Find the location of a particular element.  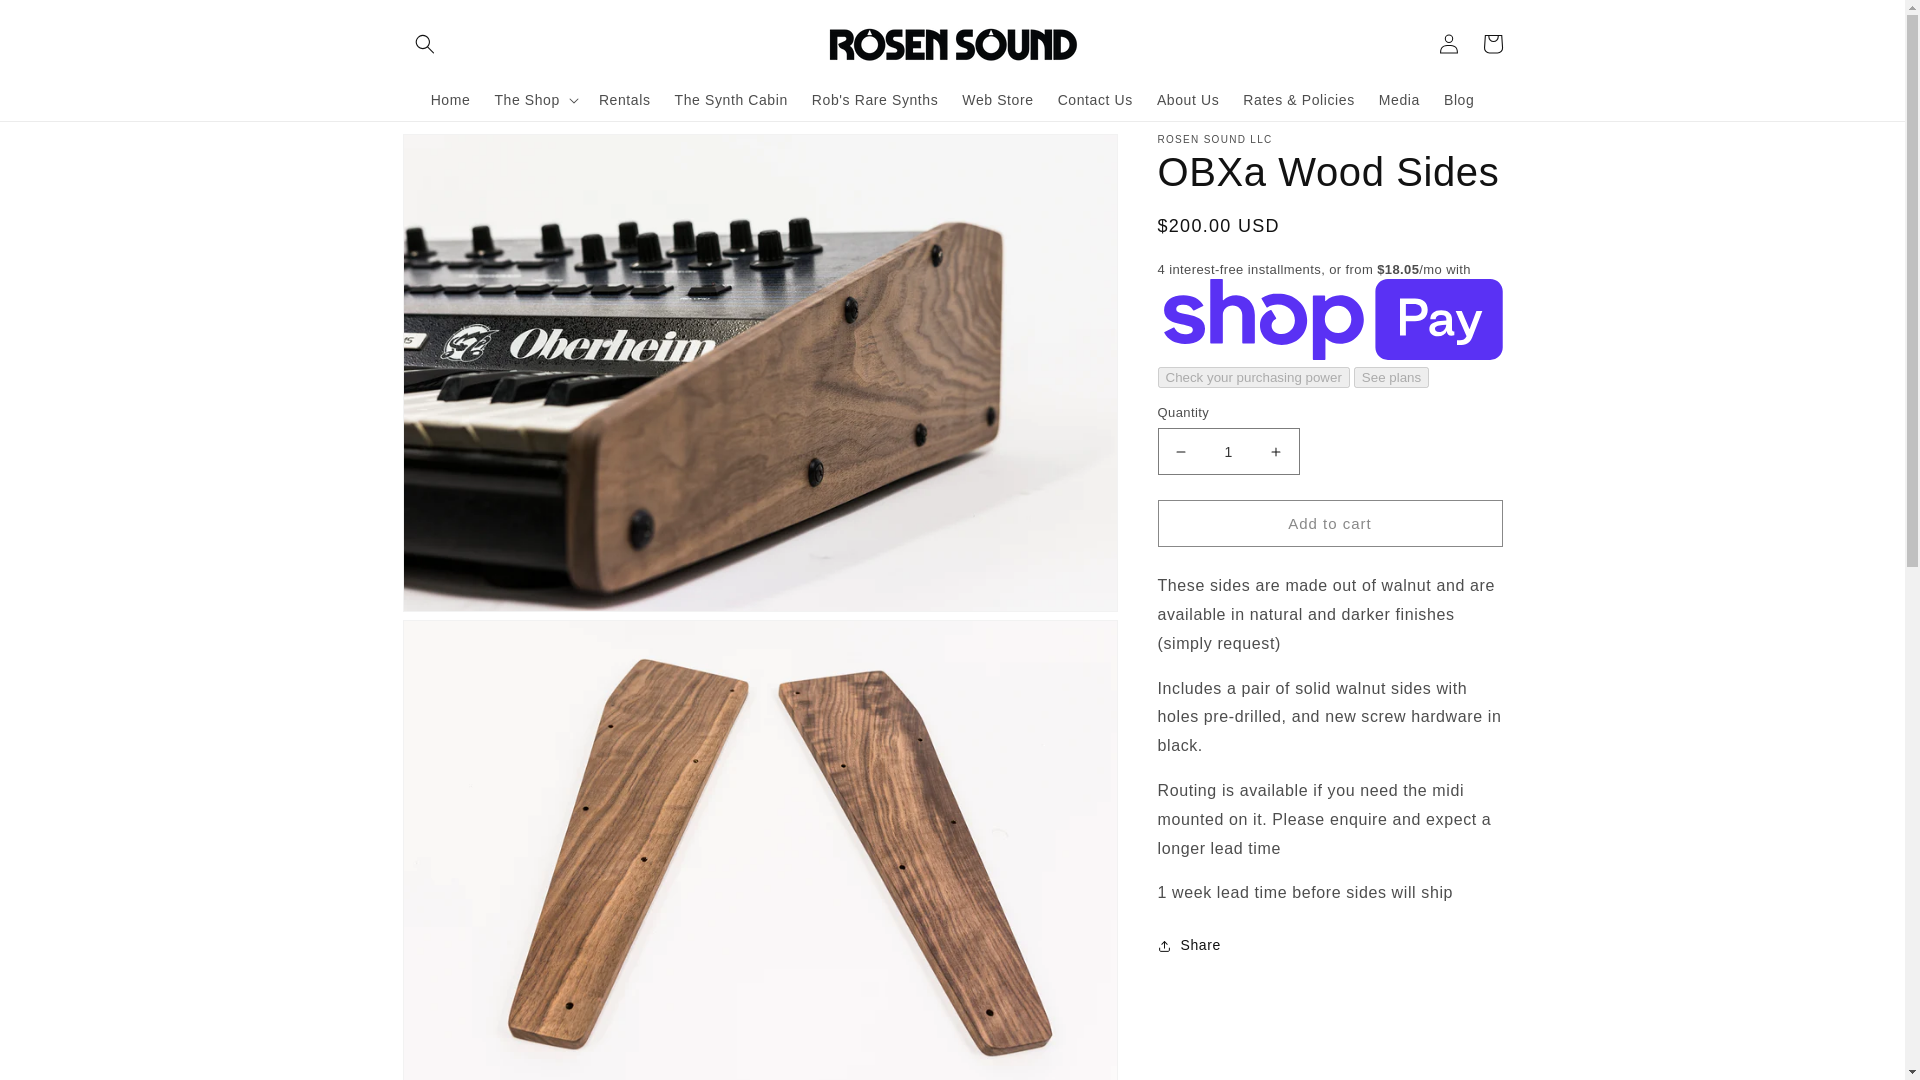

Log in is located at coordinates (1448, 43).